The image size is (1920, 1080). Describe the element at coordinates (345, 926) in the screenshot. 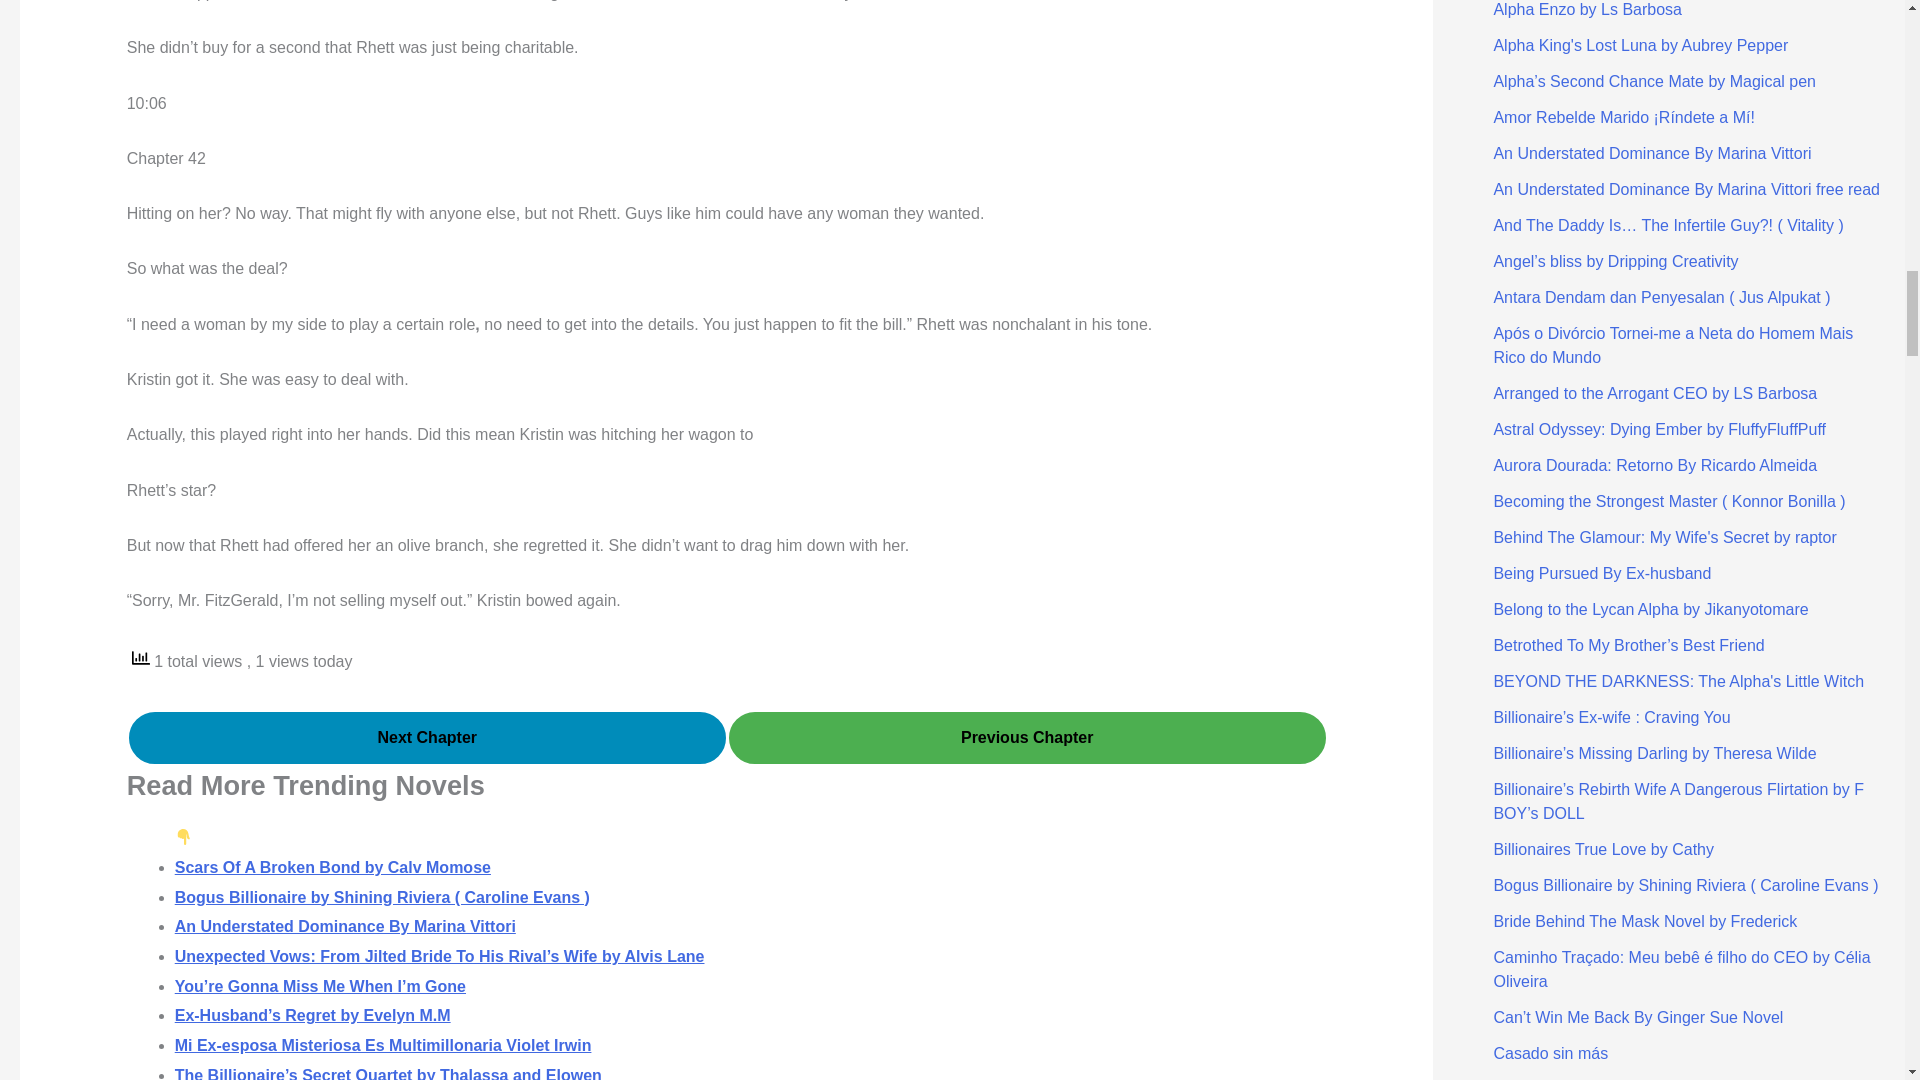

I see `An Understated Dominance By Marina Vittori` at that location.